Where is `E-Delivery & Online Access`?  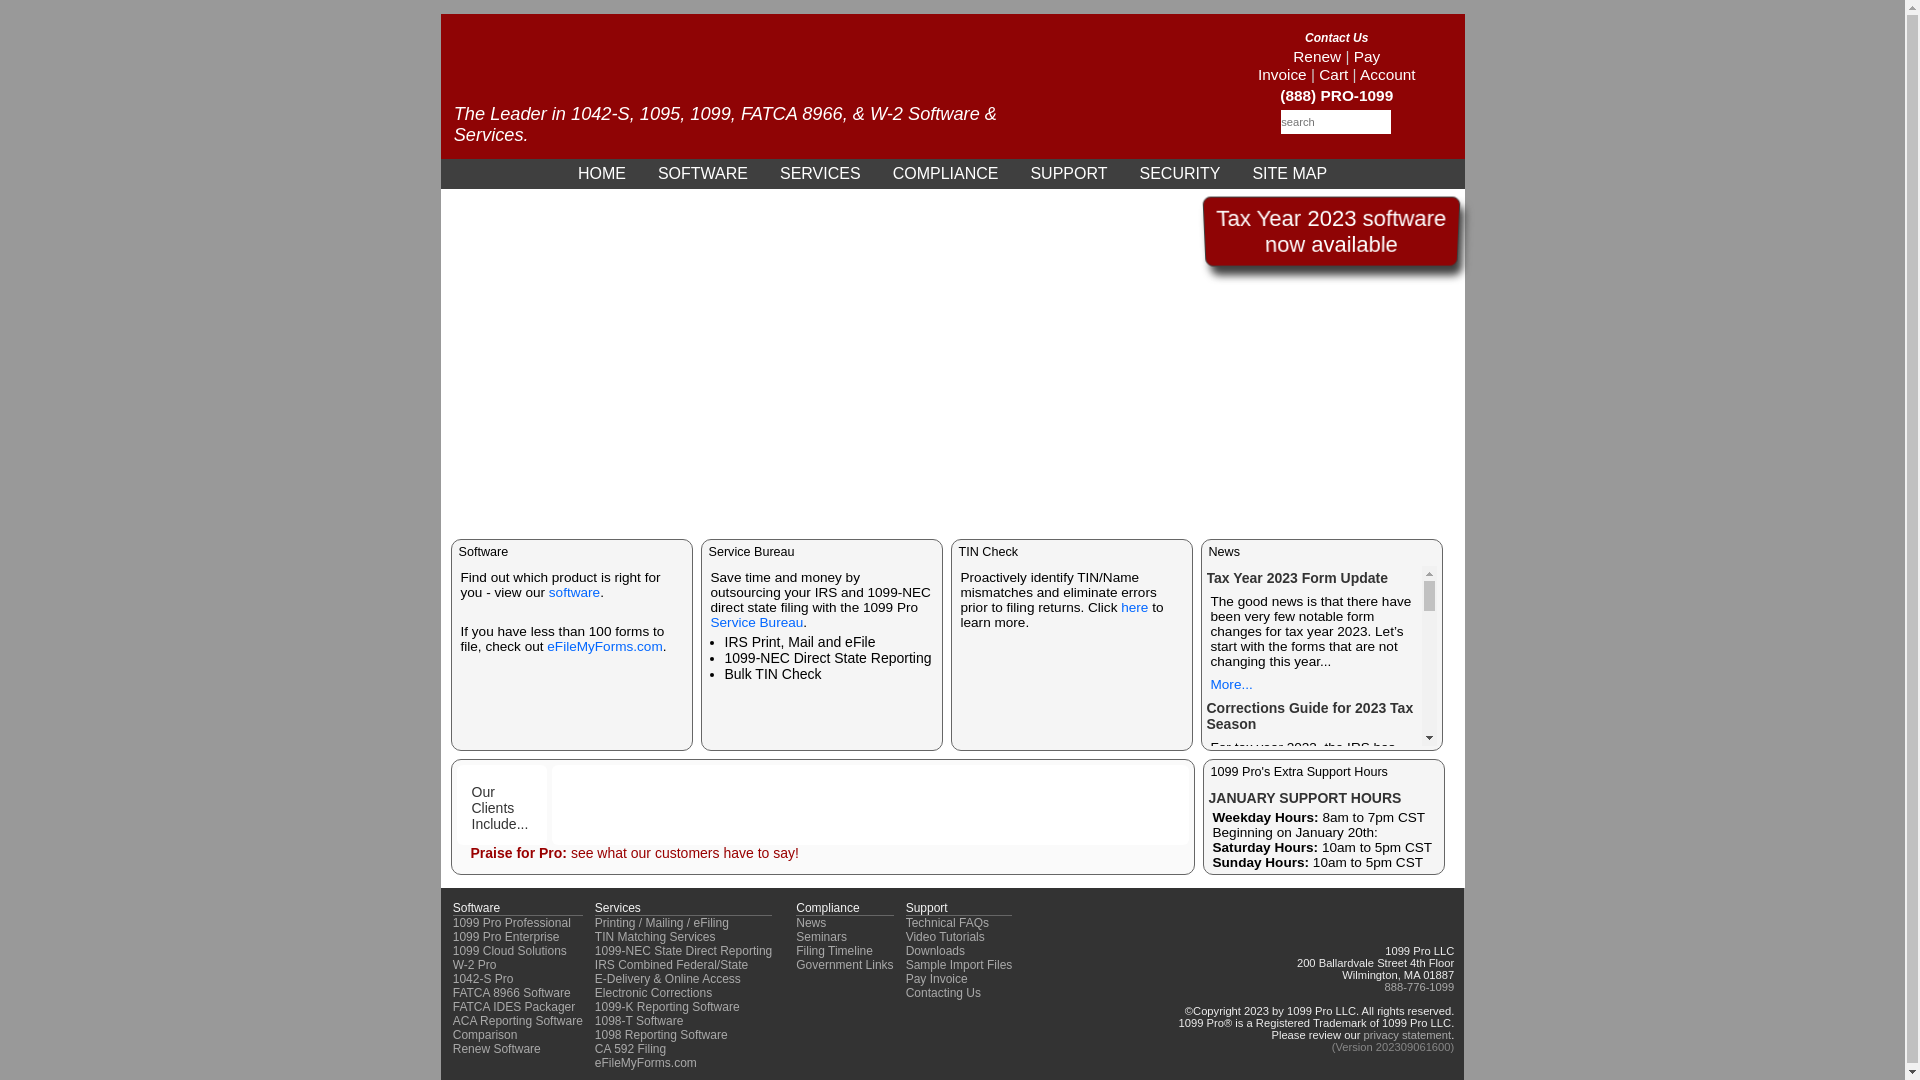
E-Delivery & Online Access is located at coordinates (668, 979).